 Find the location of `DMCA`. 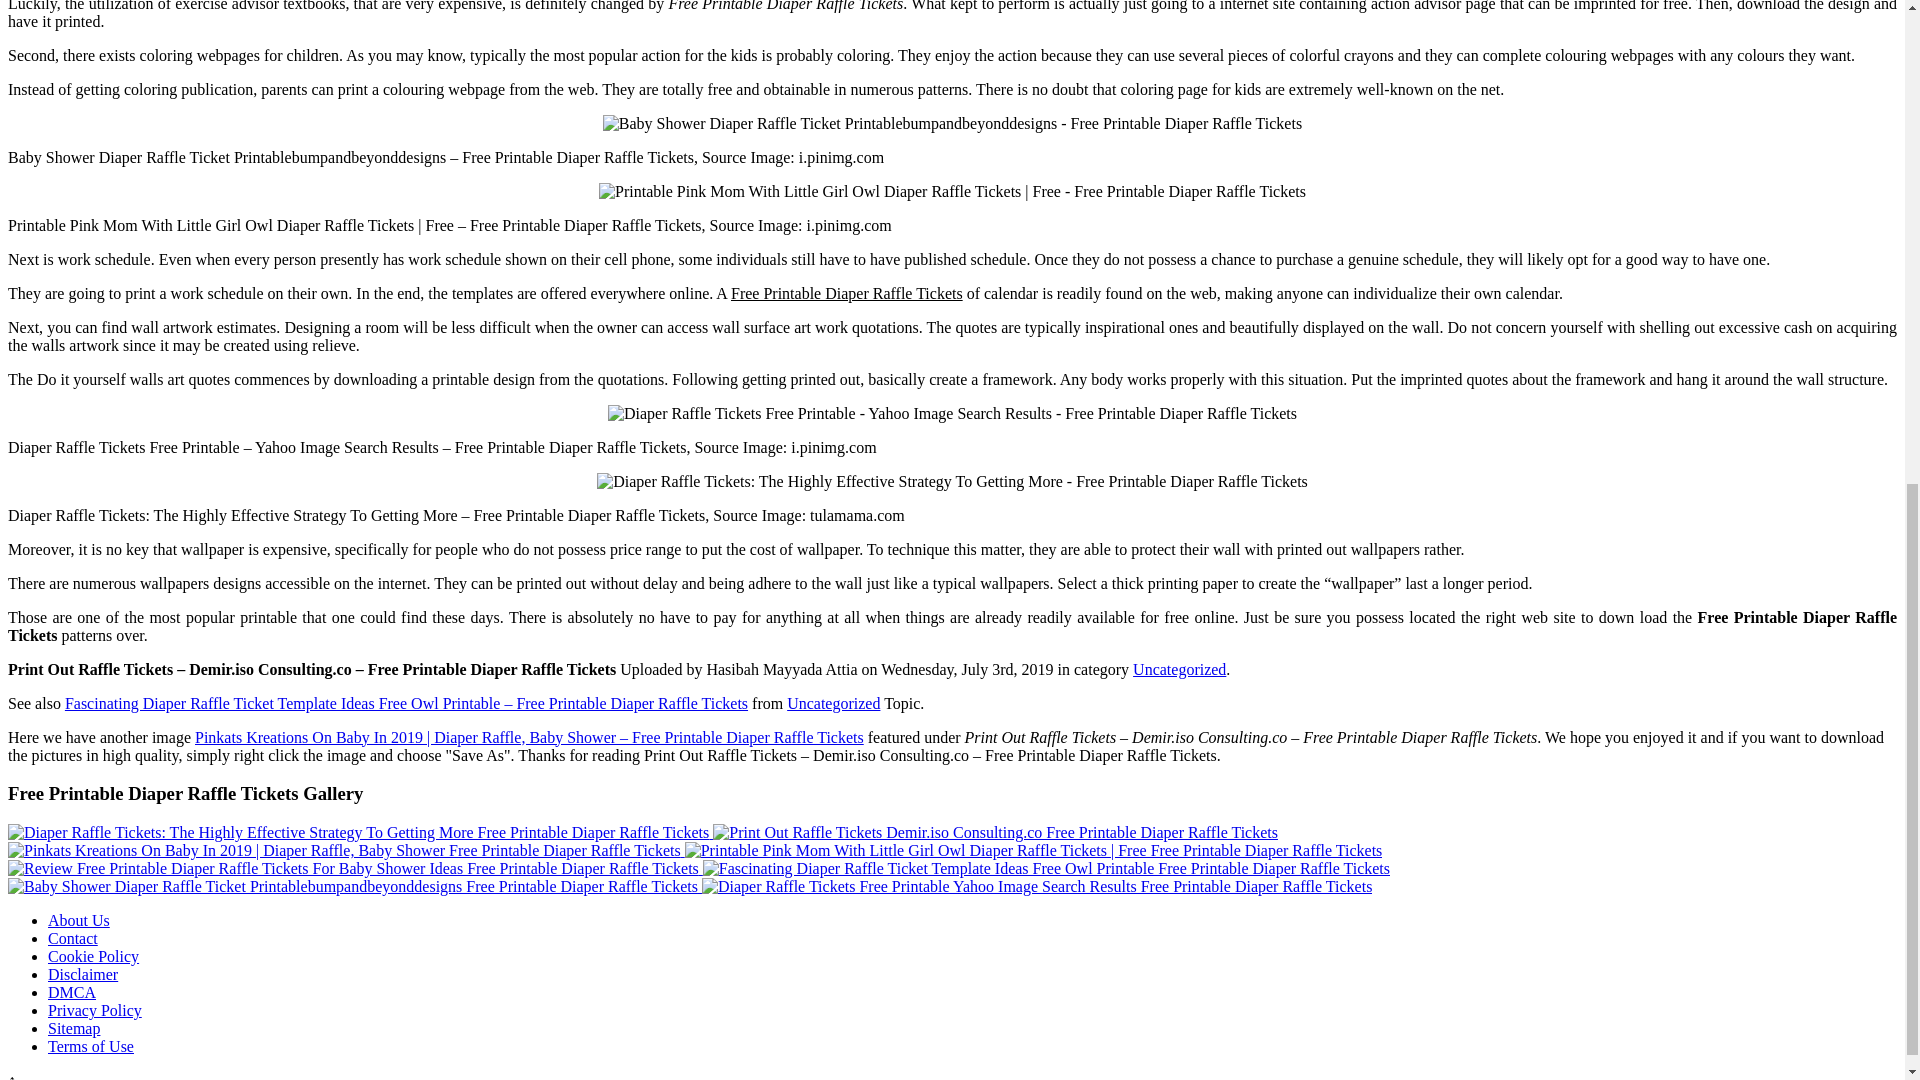

DMCA is located at coordinates (72, 992).